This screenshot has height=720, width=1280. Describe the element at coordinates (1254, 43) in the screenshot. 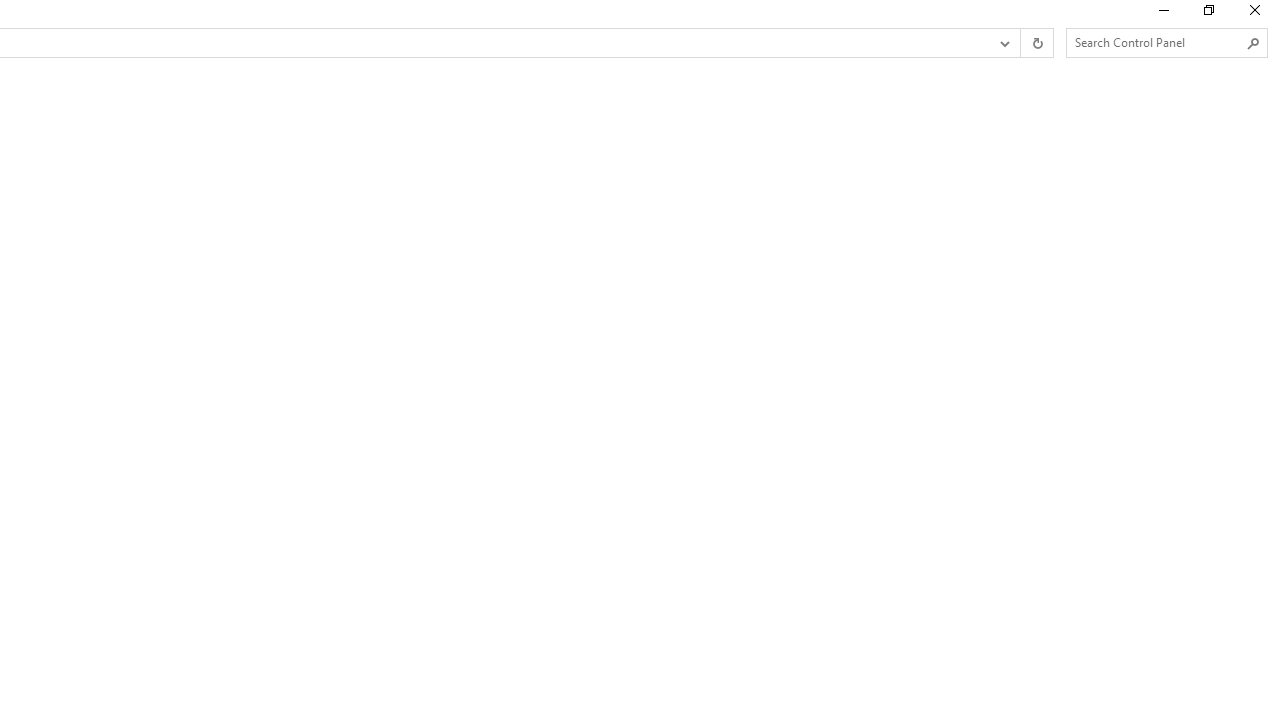

I see `Search` at that location.